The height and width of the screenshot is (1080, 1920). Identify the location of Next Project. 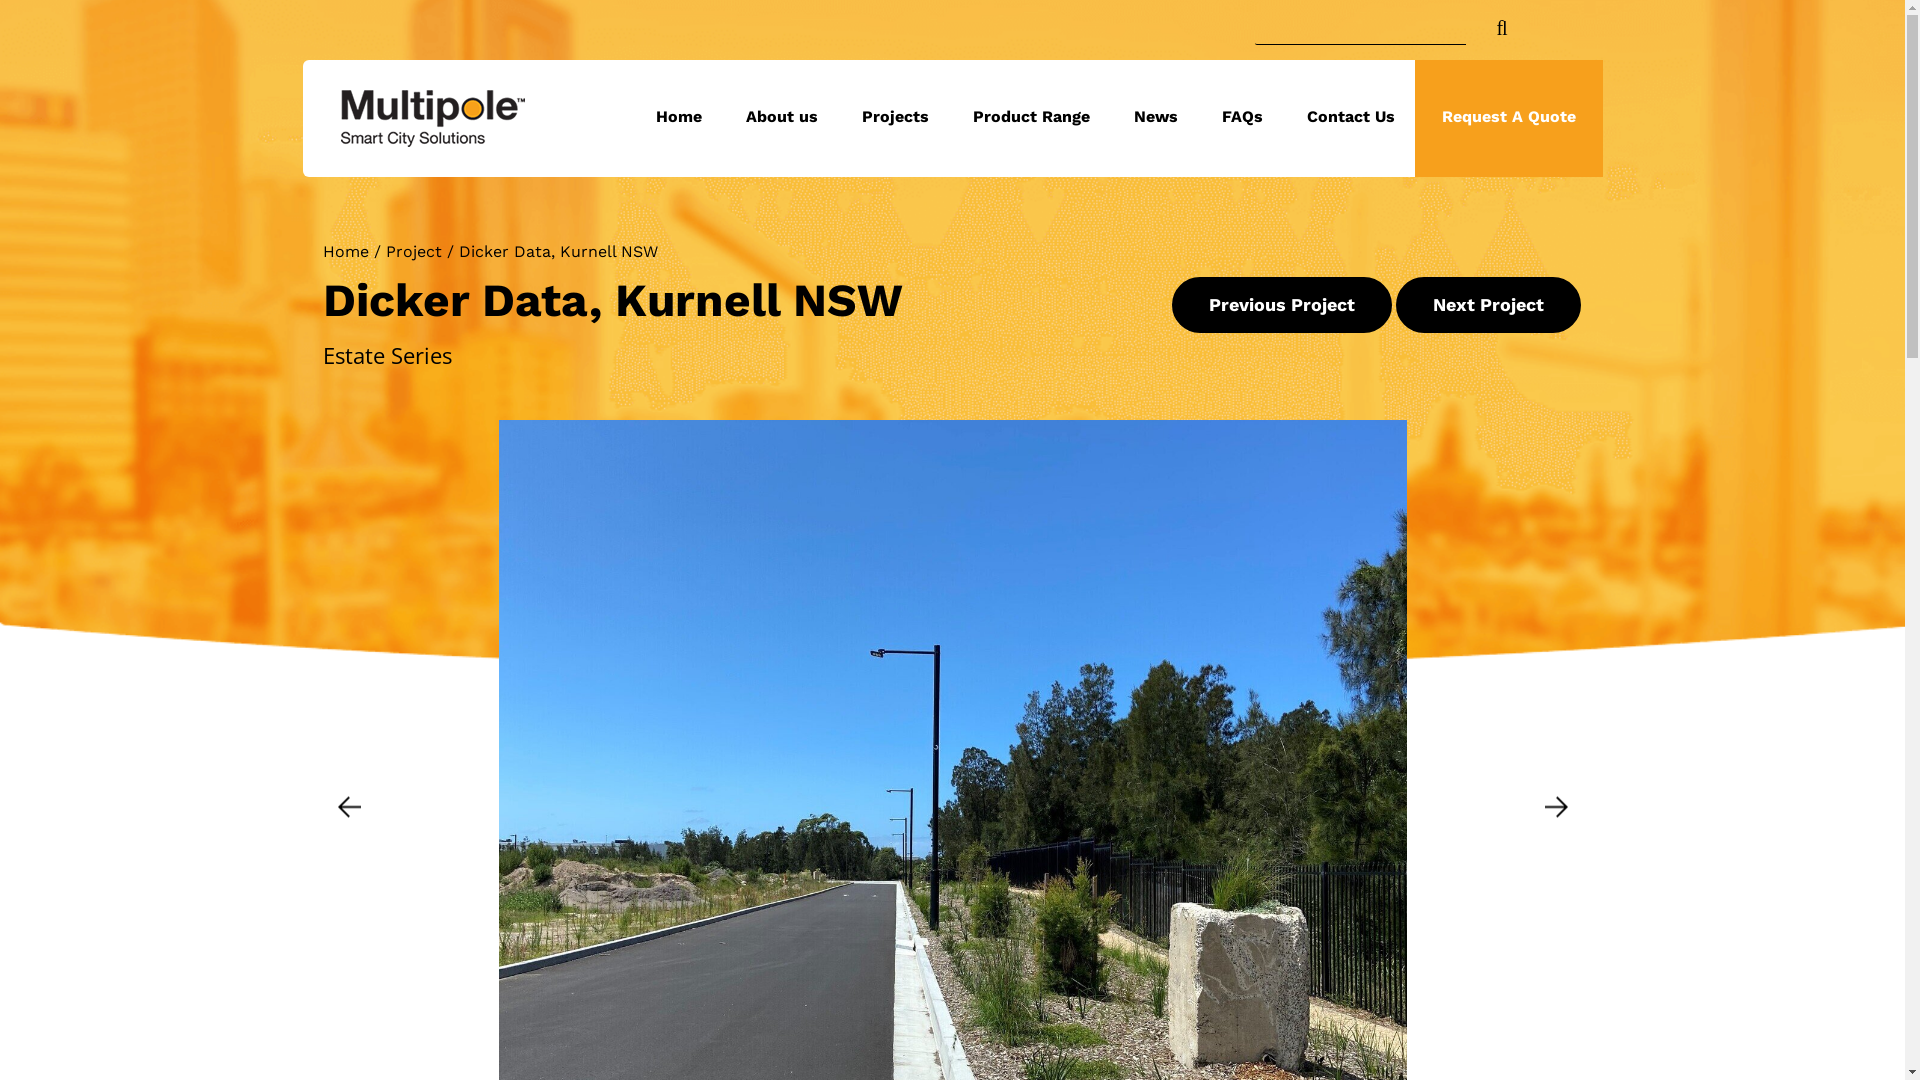
(1488, 305).